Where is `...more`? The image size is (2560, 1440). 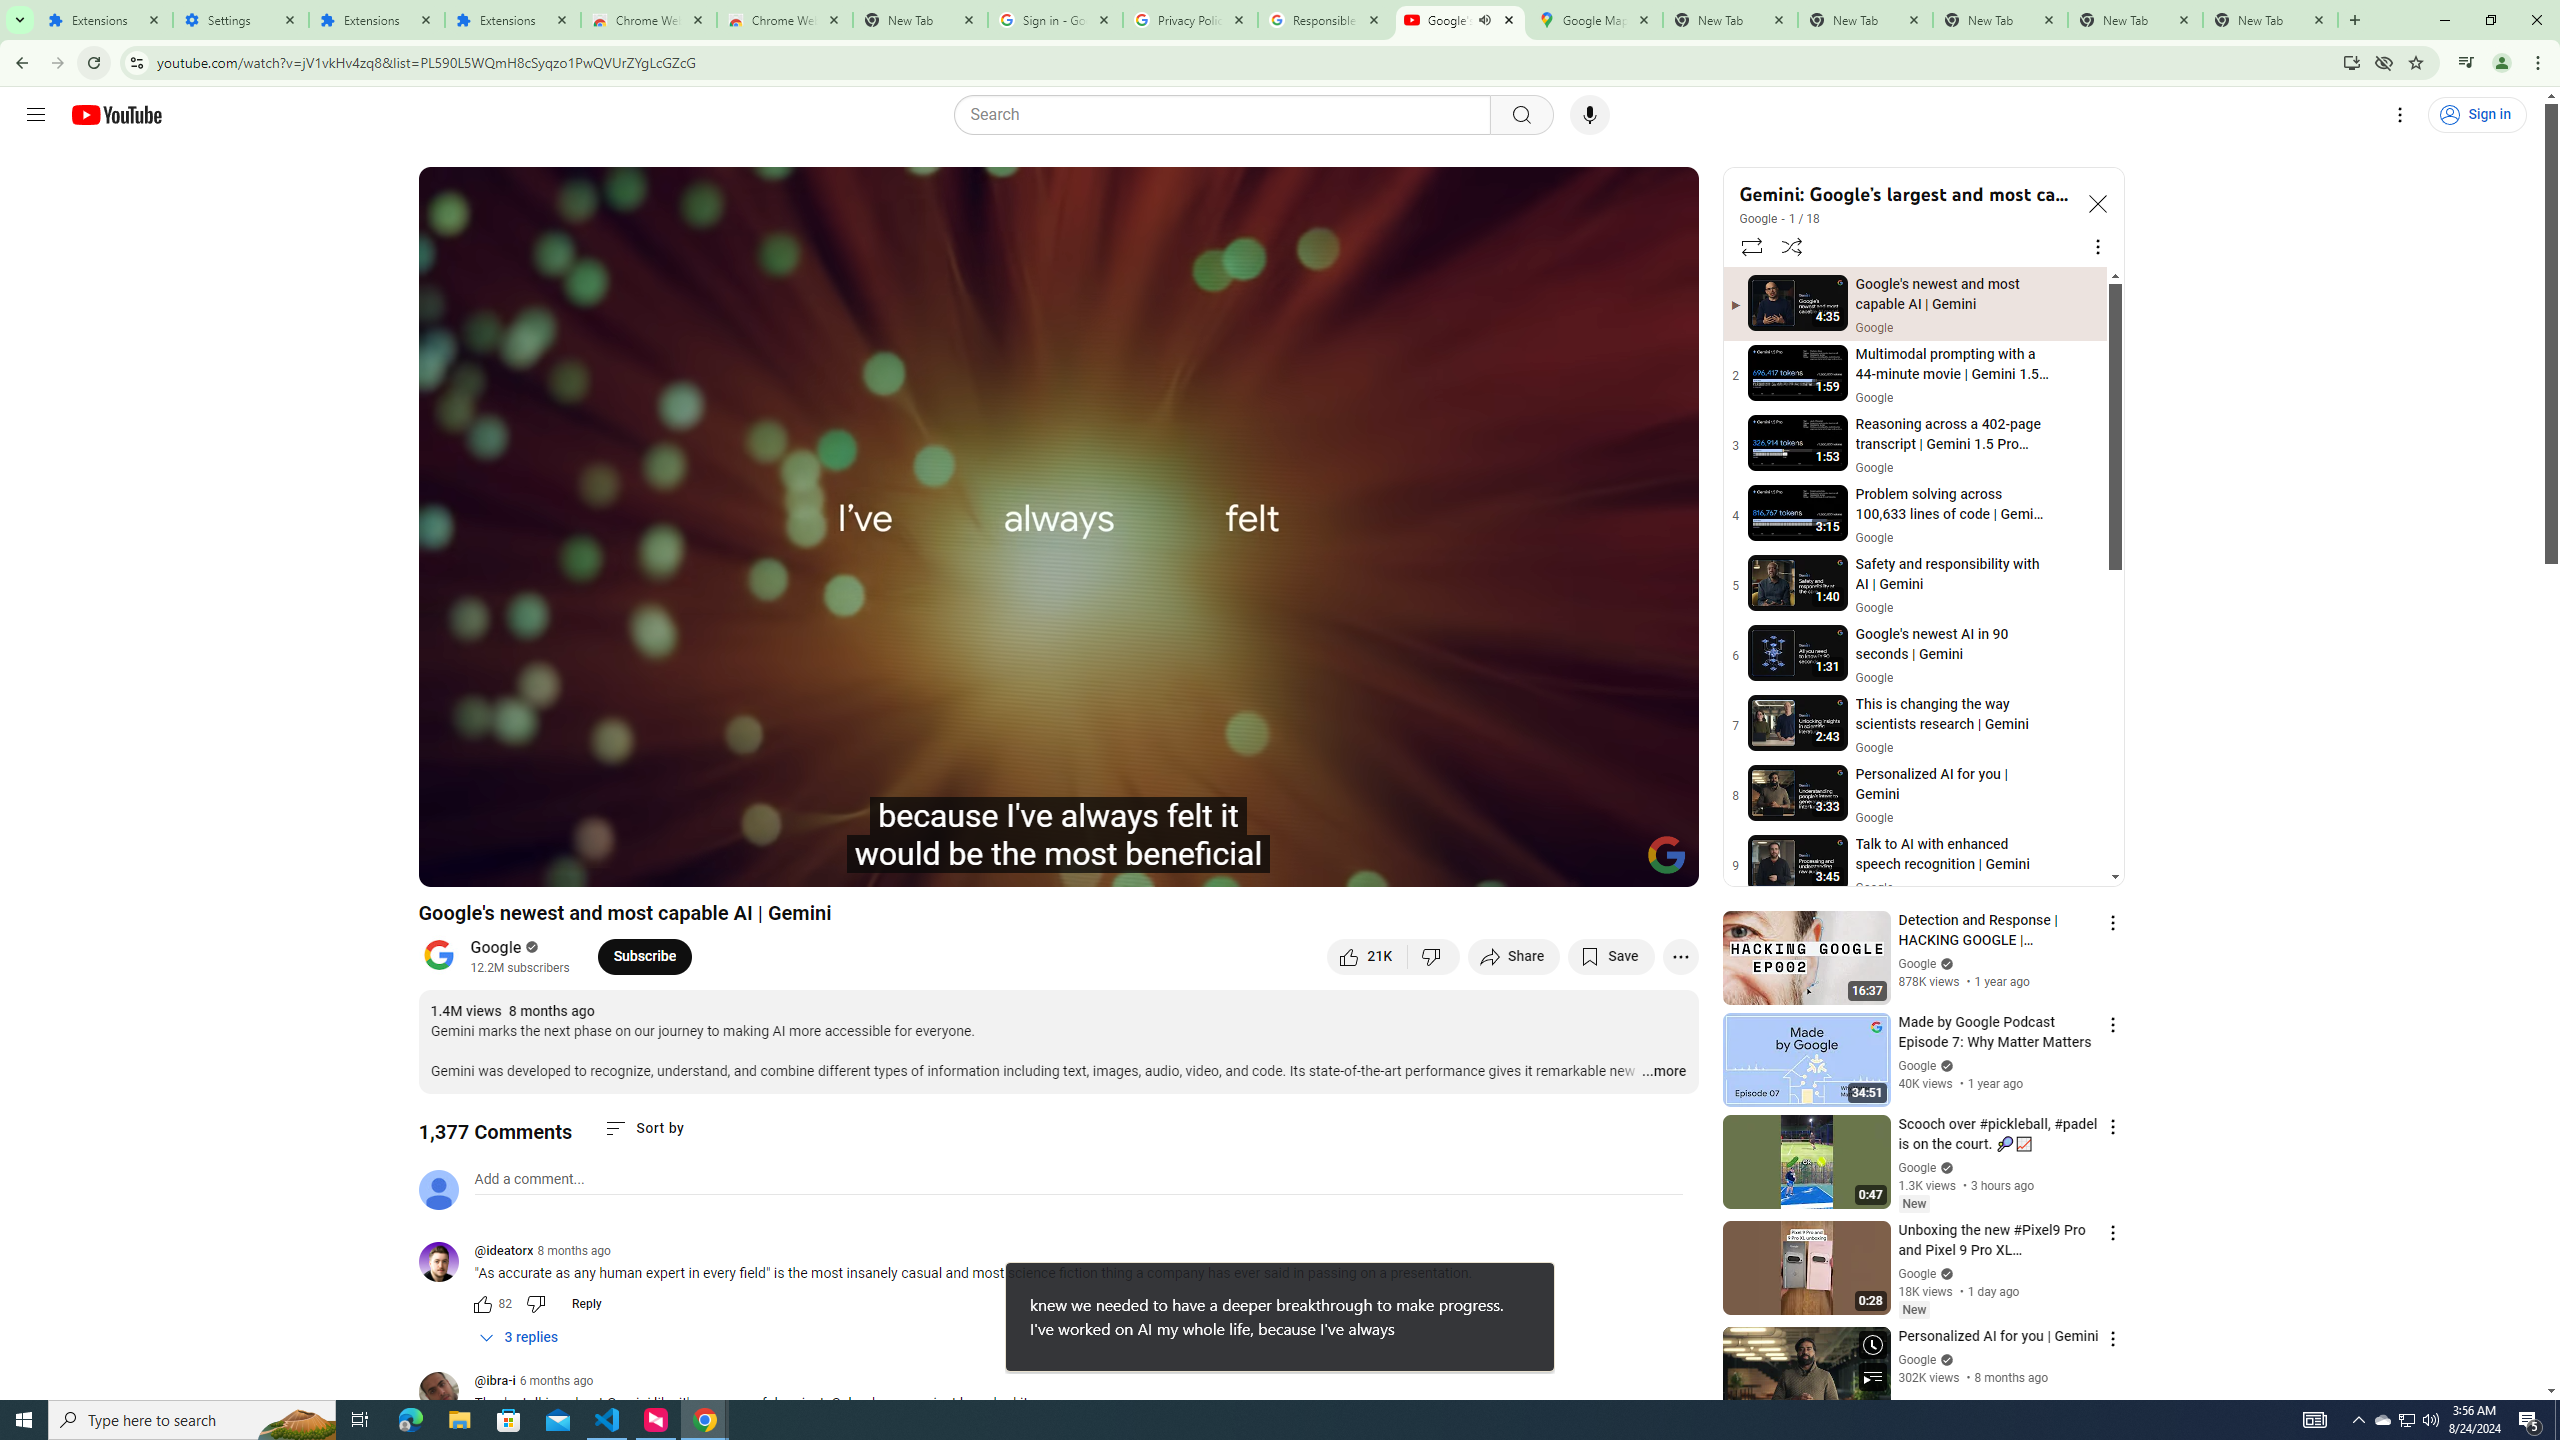
...more is located at coordinates (1664, 1072).